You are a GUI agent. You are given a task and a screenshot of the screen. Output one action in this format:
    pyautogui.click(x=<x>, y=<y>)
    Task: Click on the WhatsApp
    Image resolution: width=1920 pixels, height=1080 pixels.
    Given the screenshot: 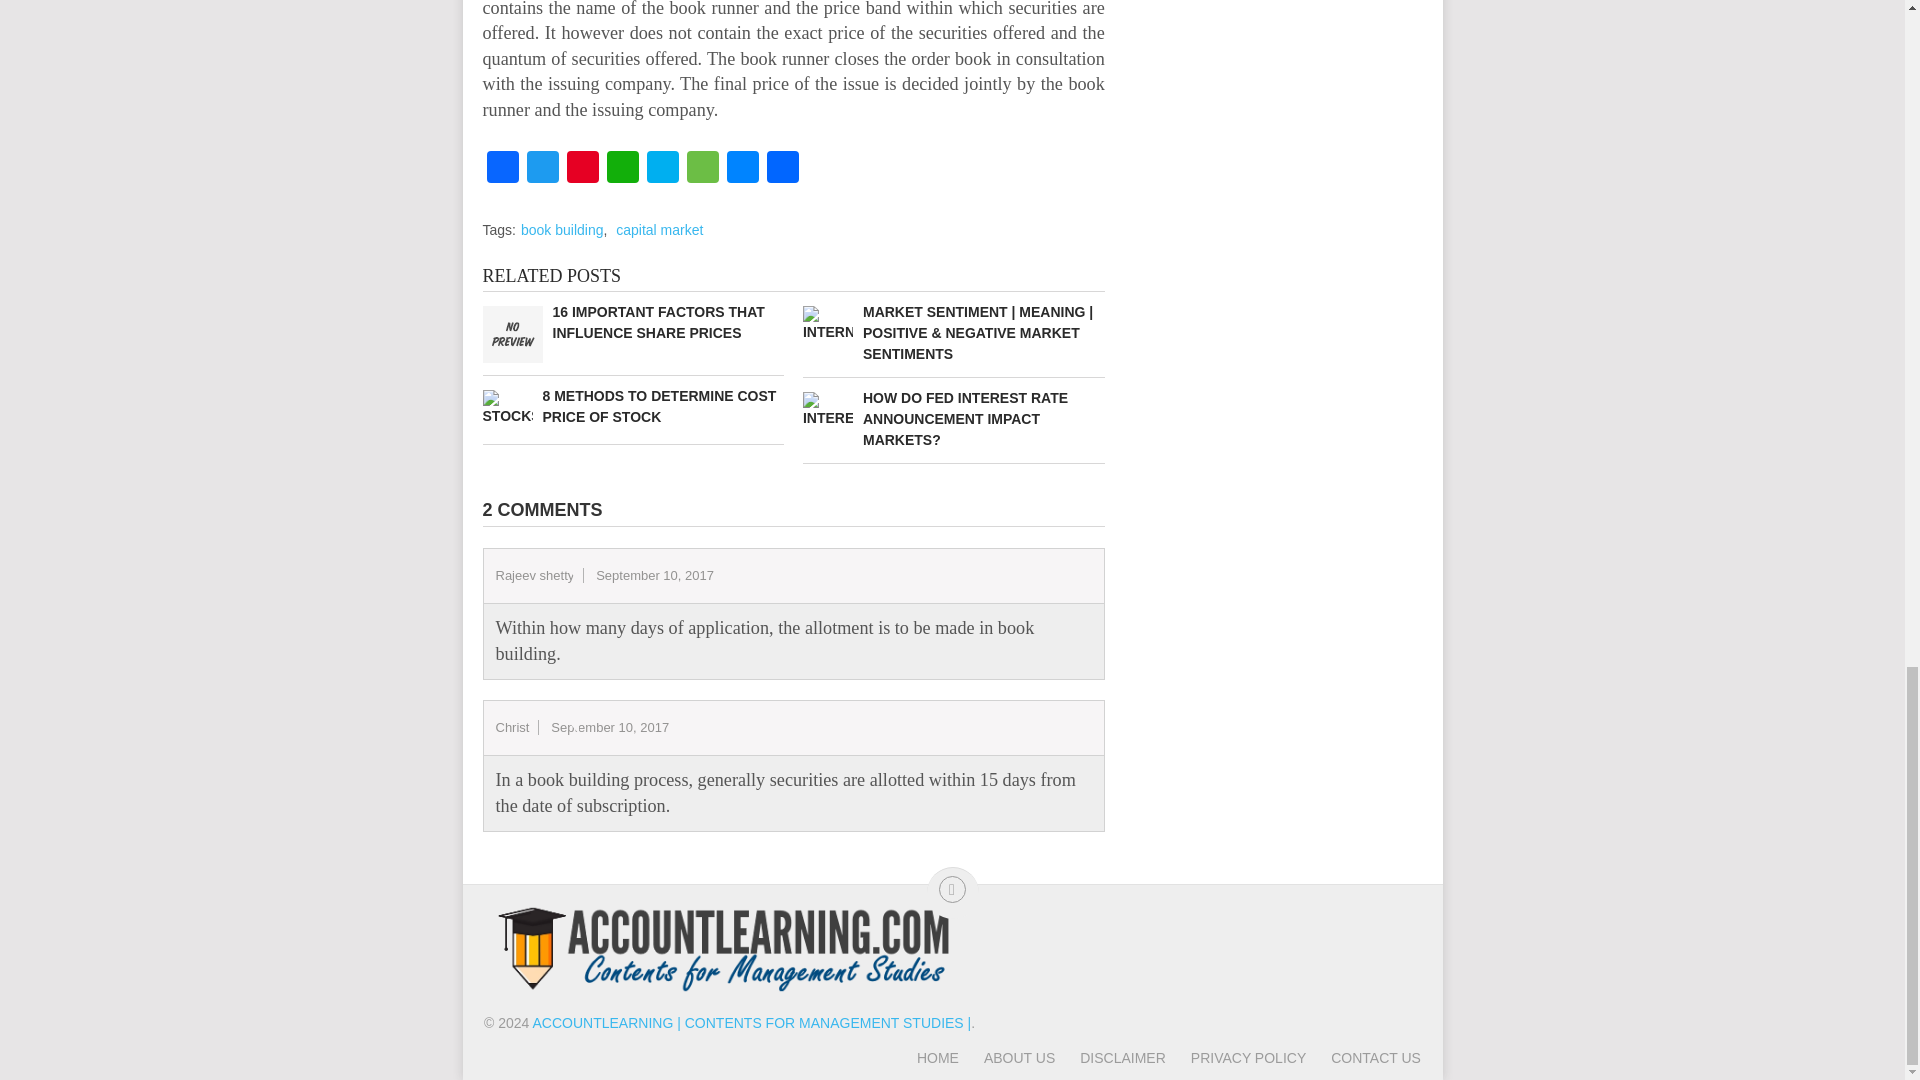 What is the action you would take?
    pyautogui.click(x=622, y=169)
    